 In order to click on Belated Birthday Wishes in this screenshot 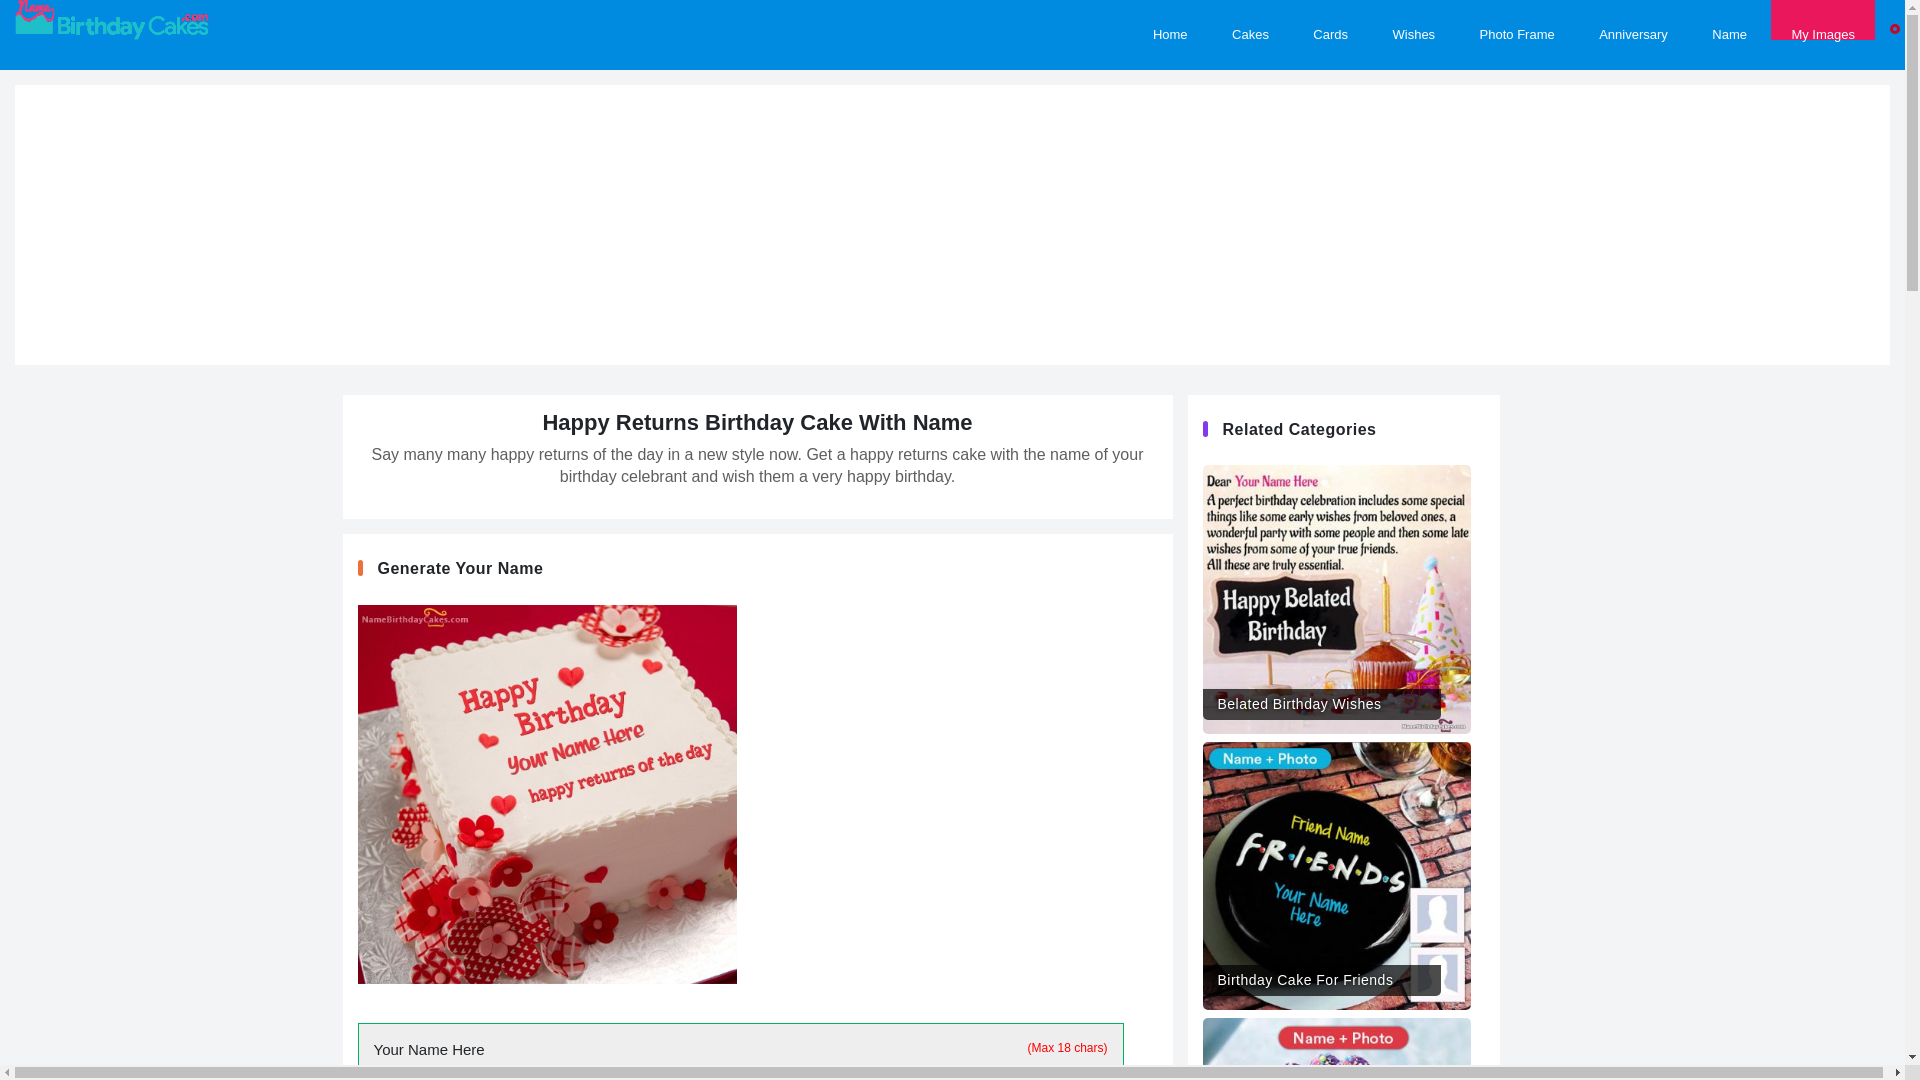, I will do `click(1336, 592)`.